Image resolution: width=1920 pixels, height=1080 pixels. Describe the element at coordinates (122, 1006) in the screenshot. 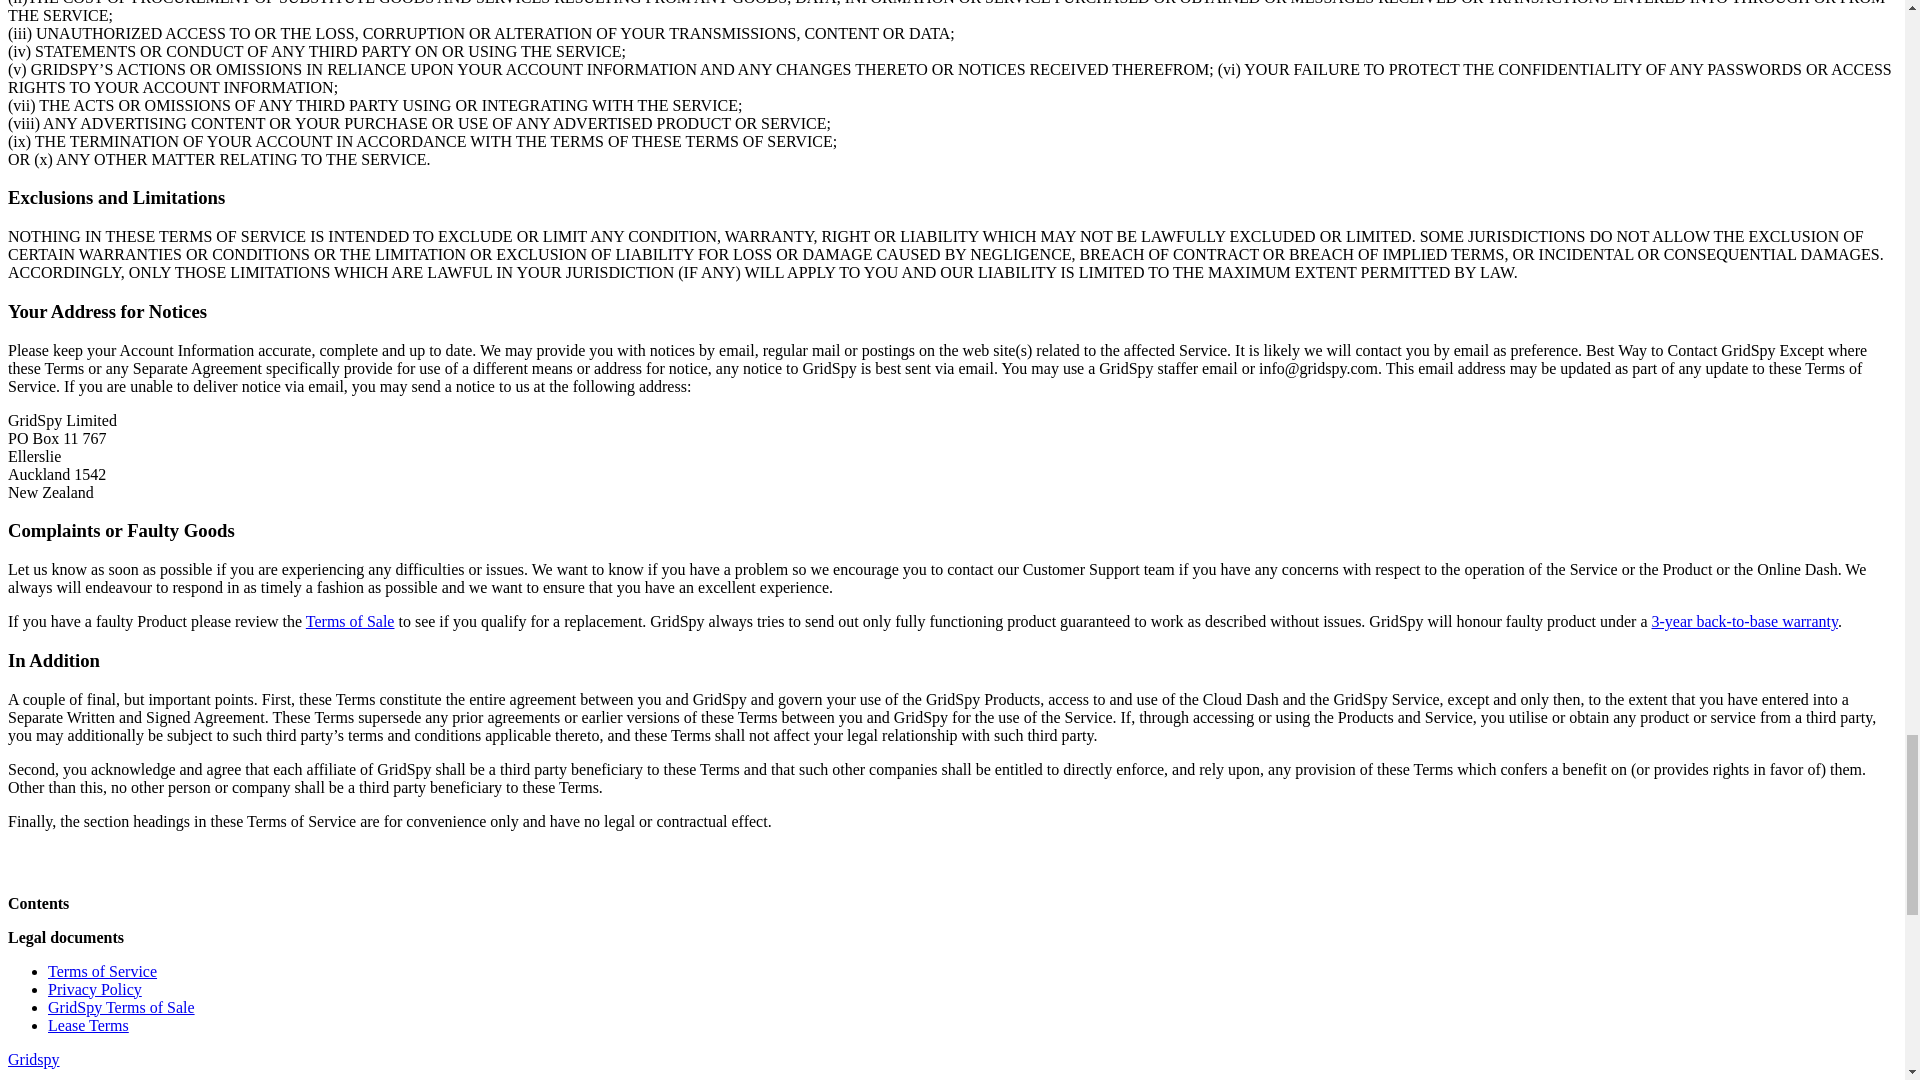

I see `GridSpy Terms of Sale` at that location.